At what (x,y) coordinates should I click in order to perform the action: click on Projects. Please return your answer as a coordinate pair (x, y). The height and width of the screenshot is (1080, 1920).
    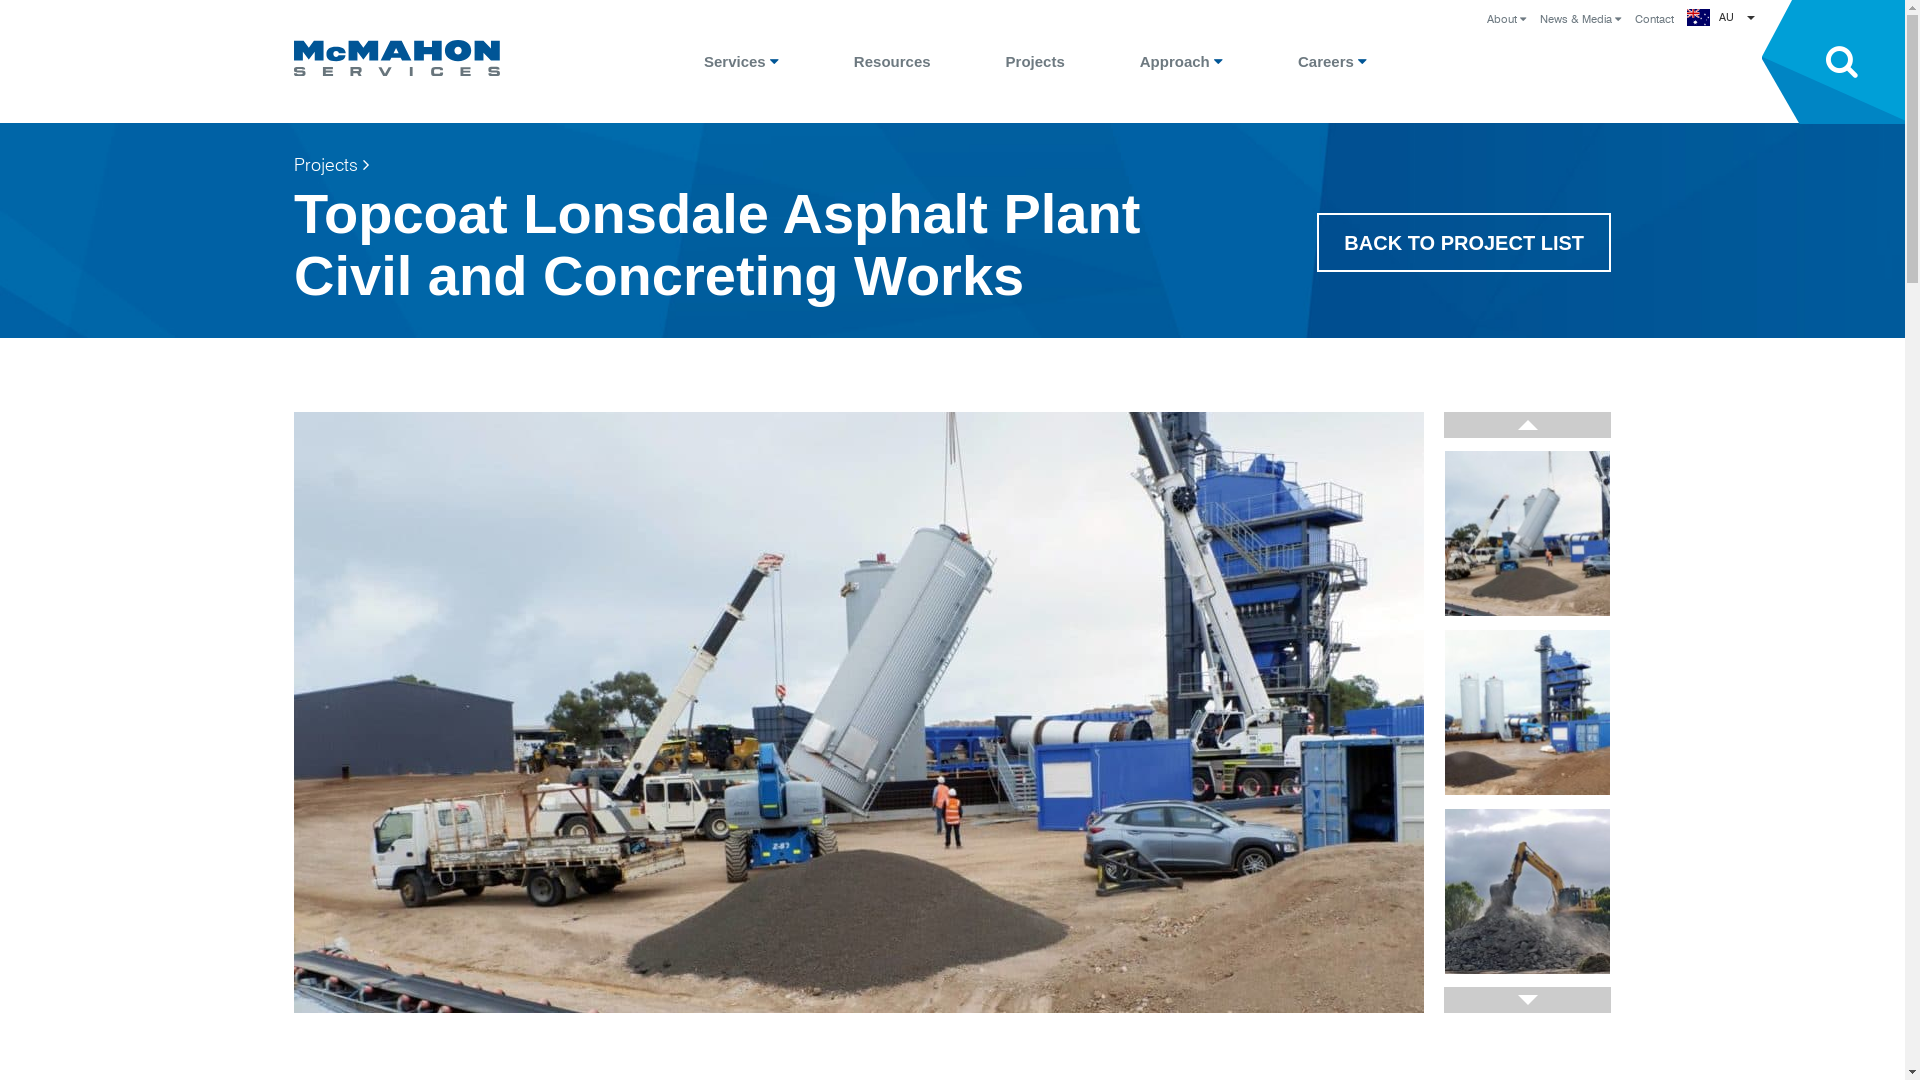
    Looking at the image, I should click on (334, 166).